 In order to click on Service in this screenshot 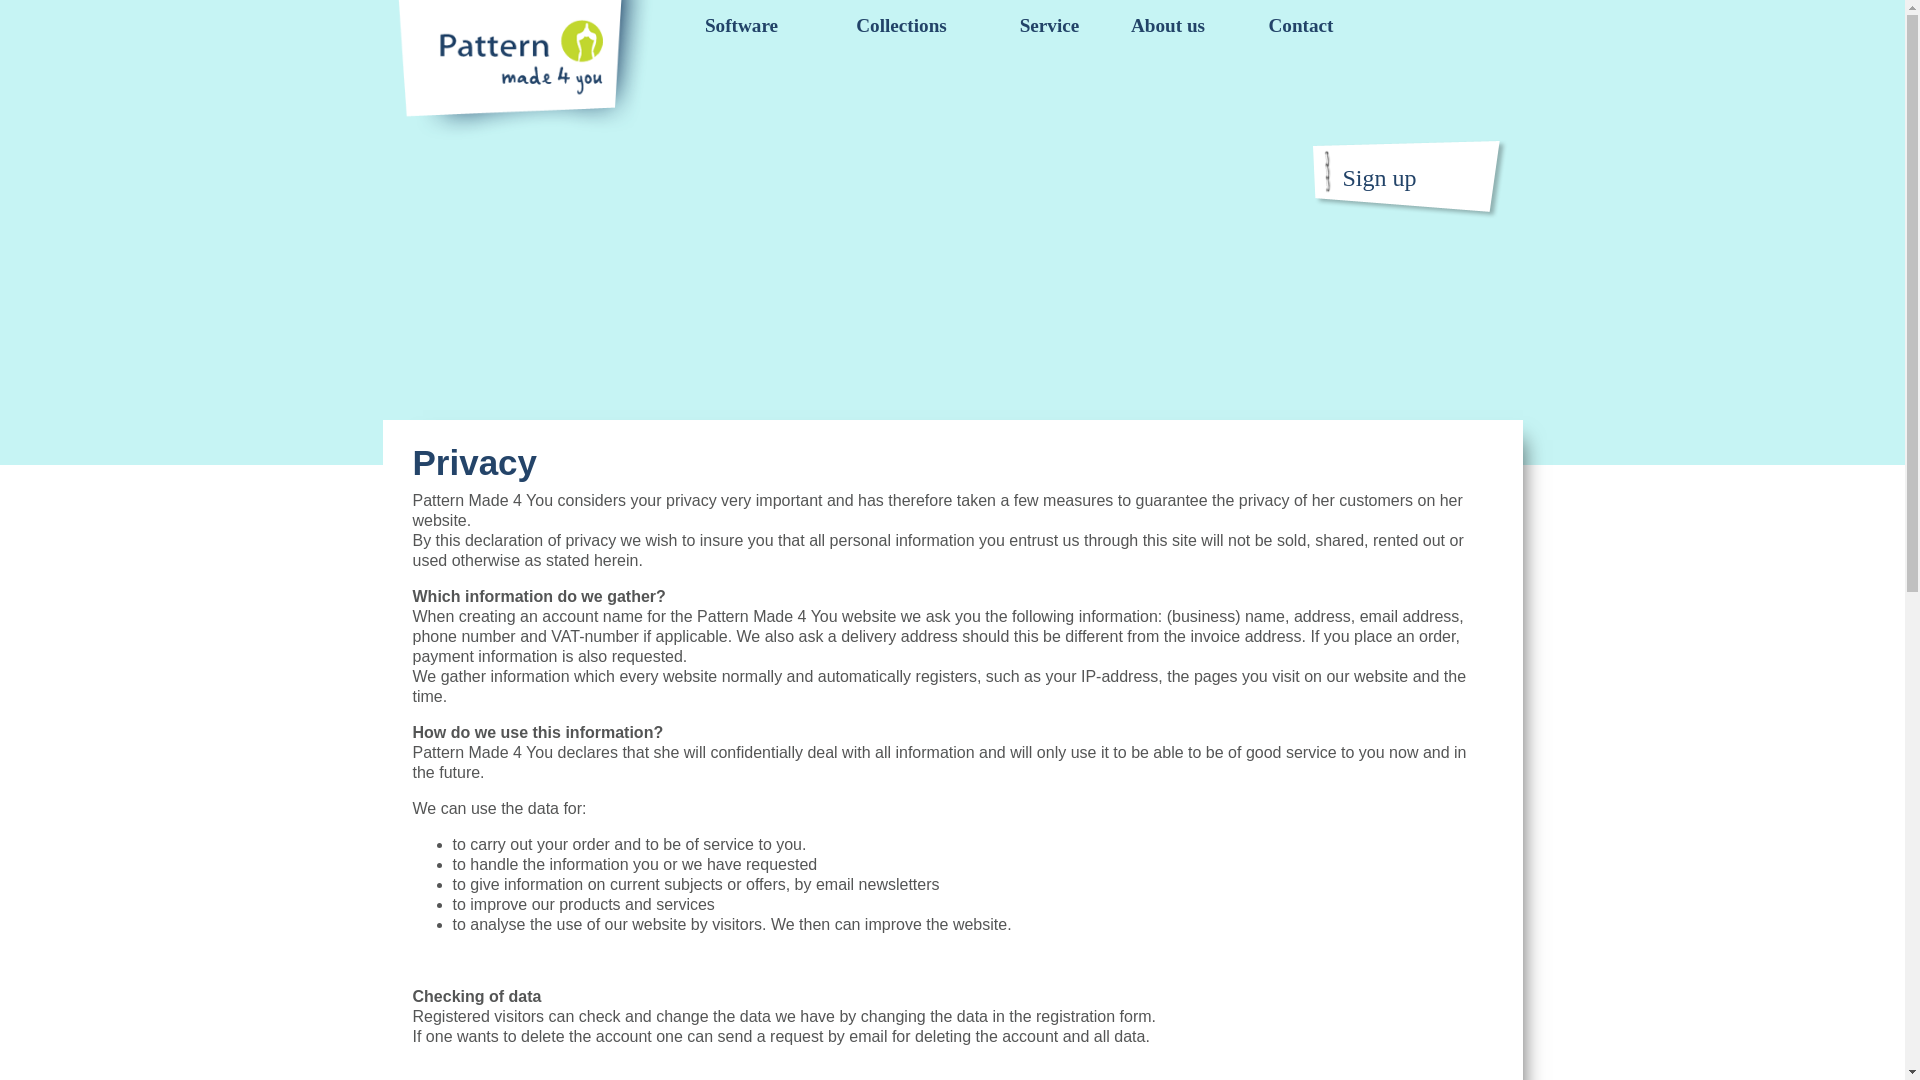, I will do `click(1049, 26)`.